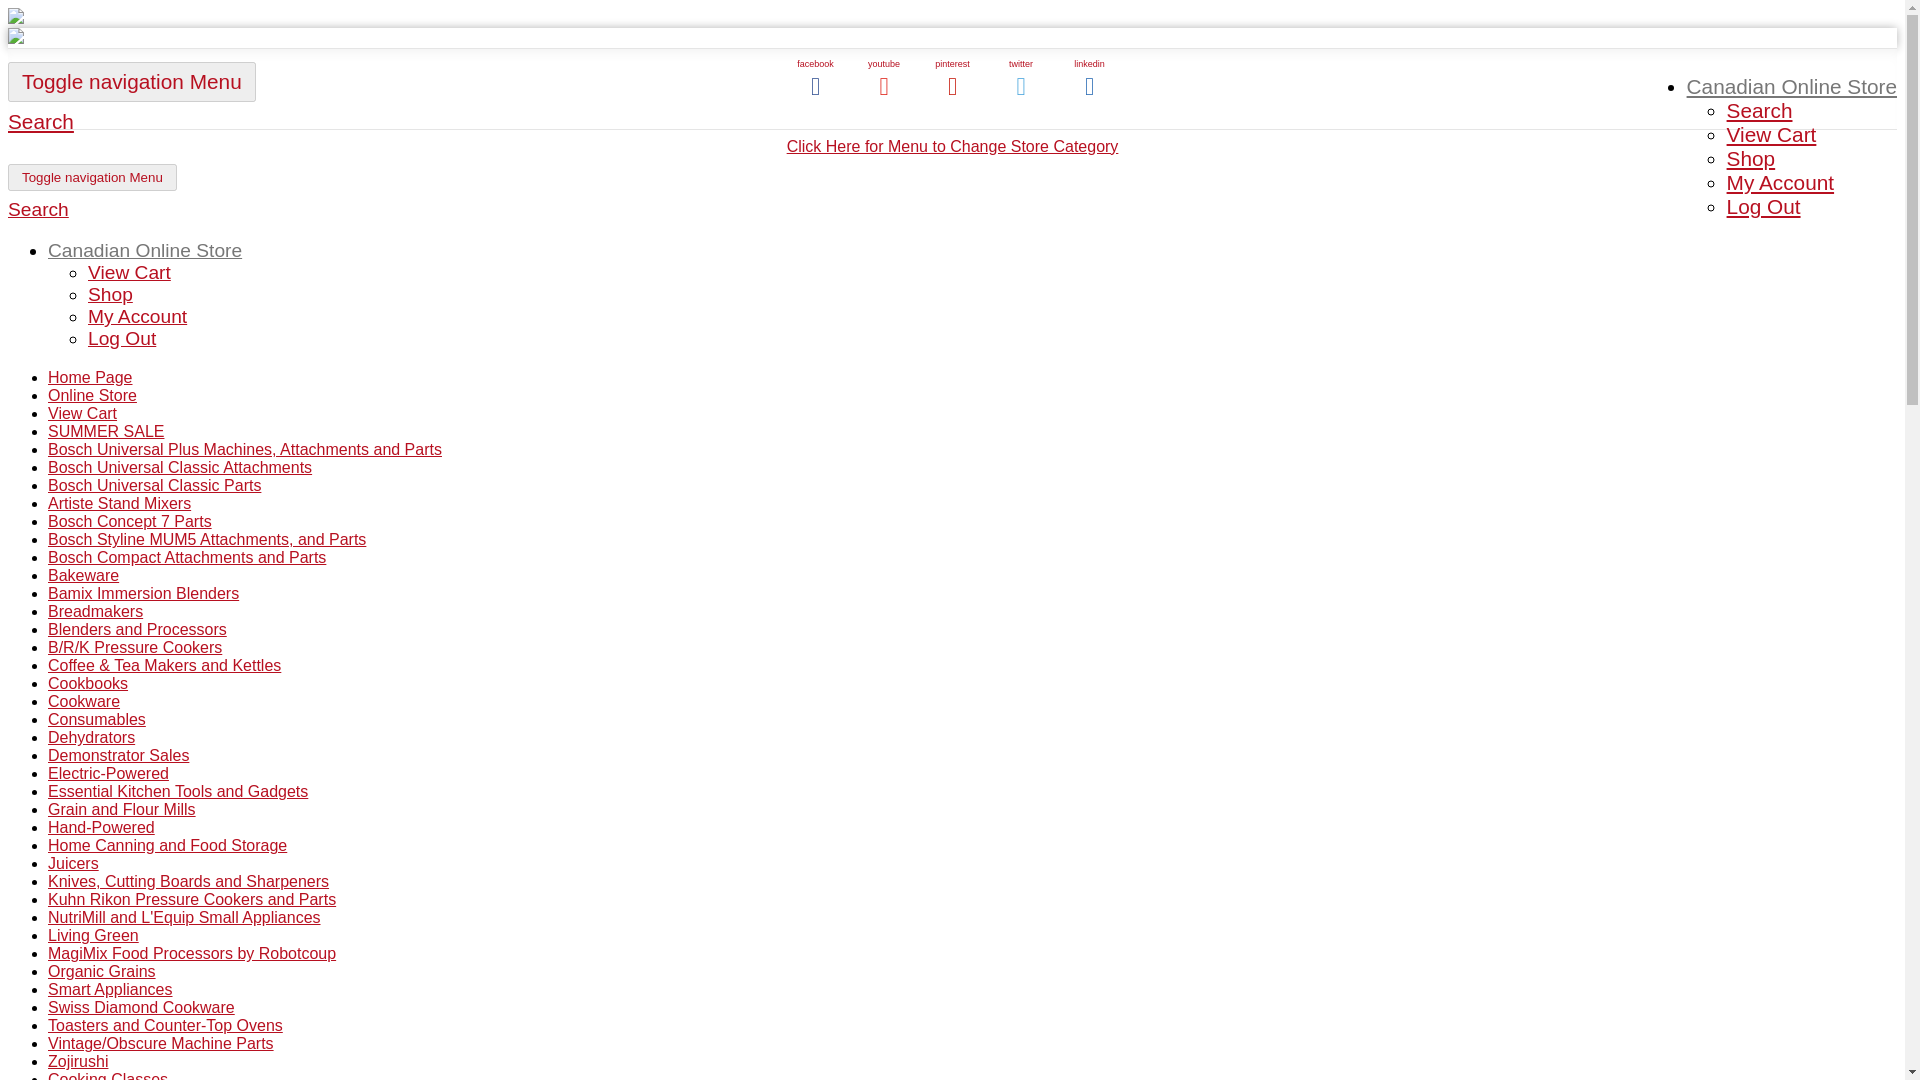 The height and width of the screenshot is (1080, 1920). What do you see at coordinates (110, 294) in the screenshot?
I see `Shop` at bounding box center [110, 294].